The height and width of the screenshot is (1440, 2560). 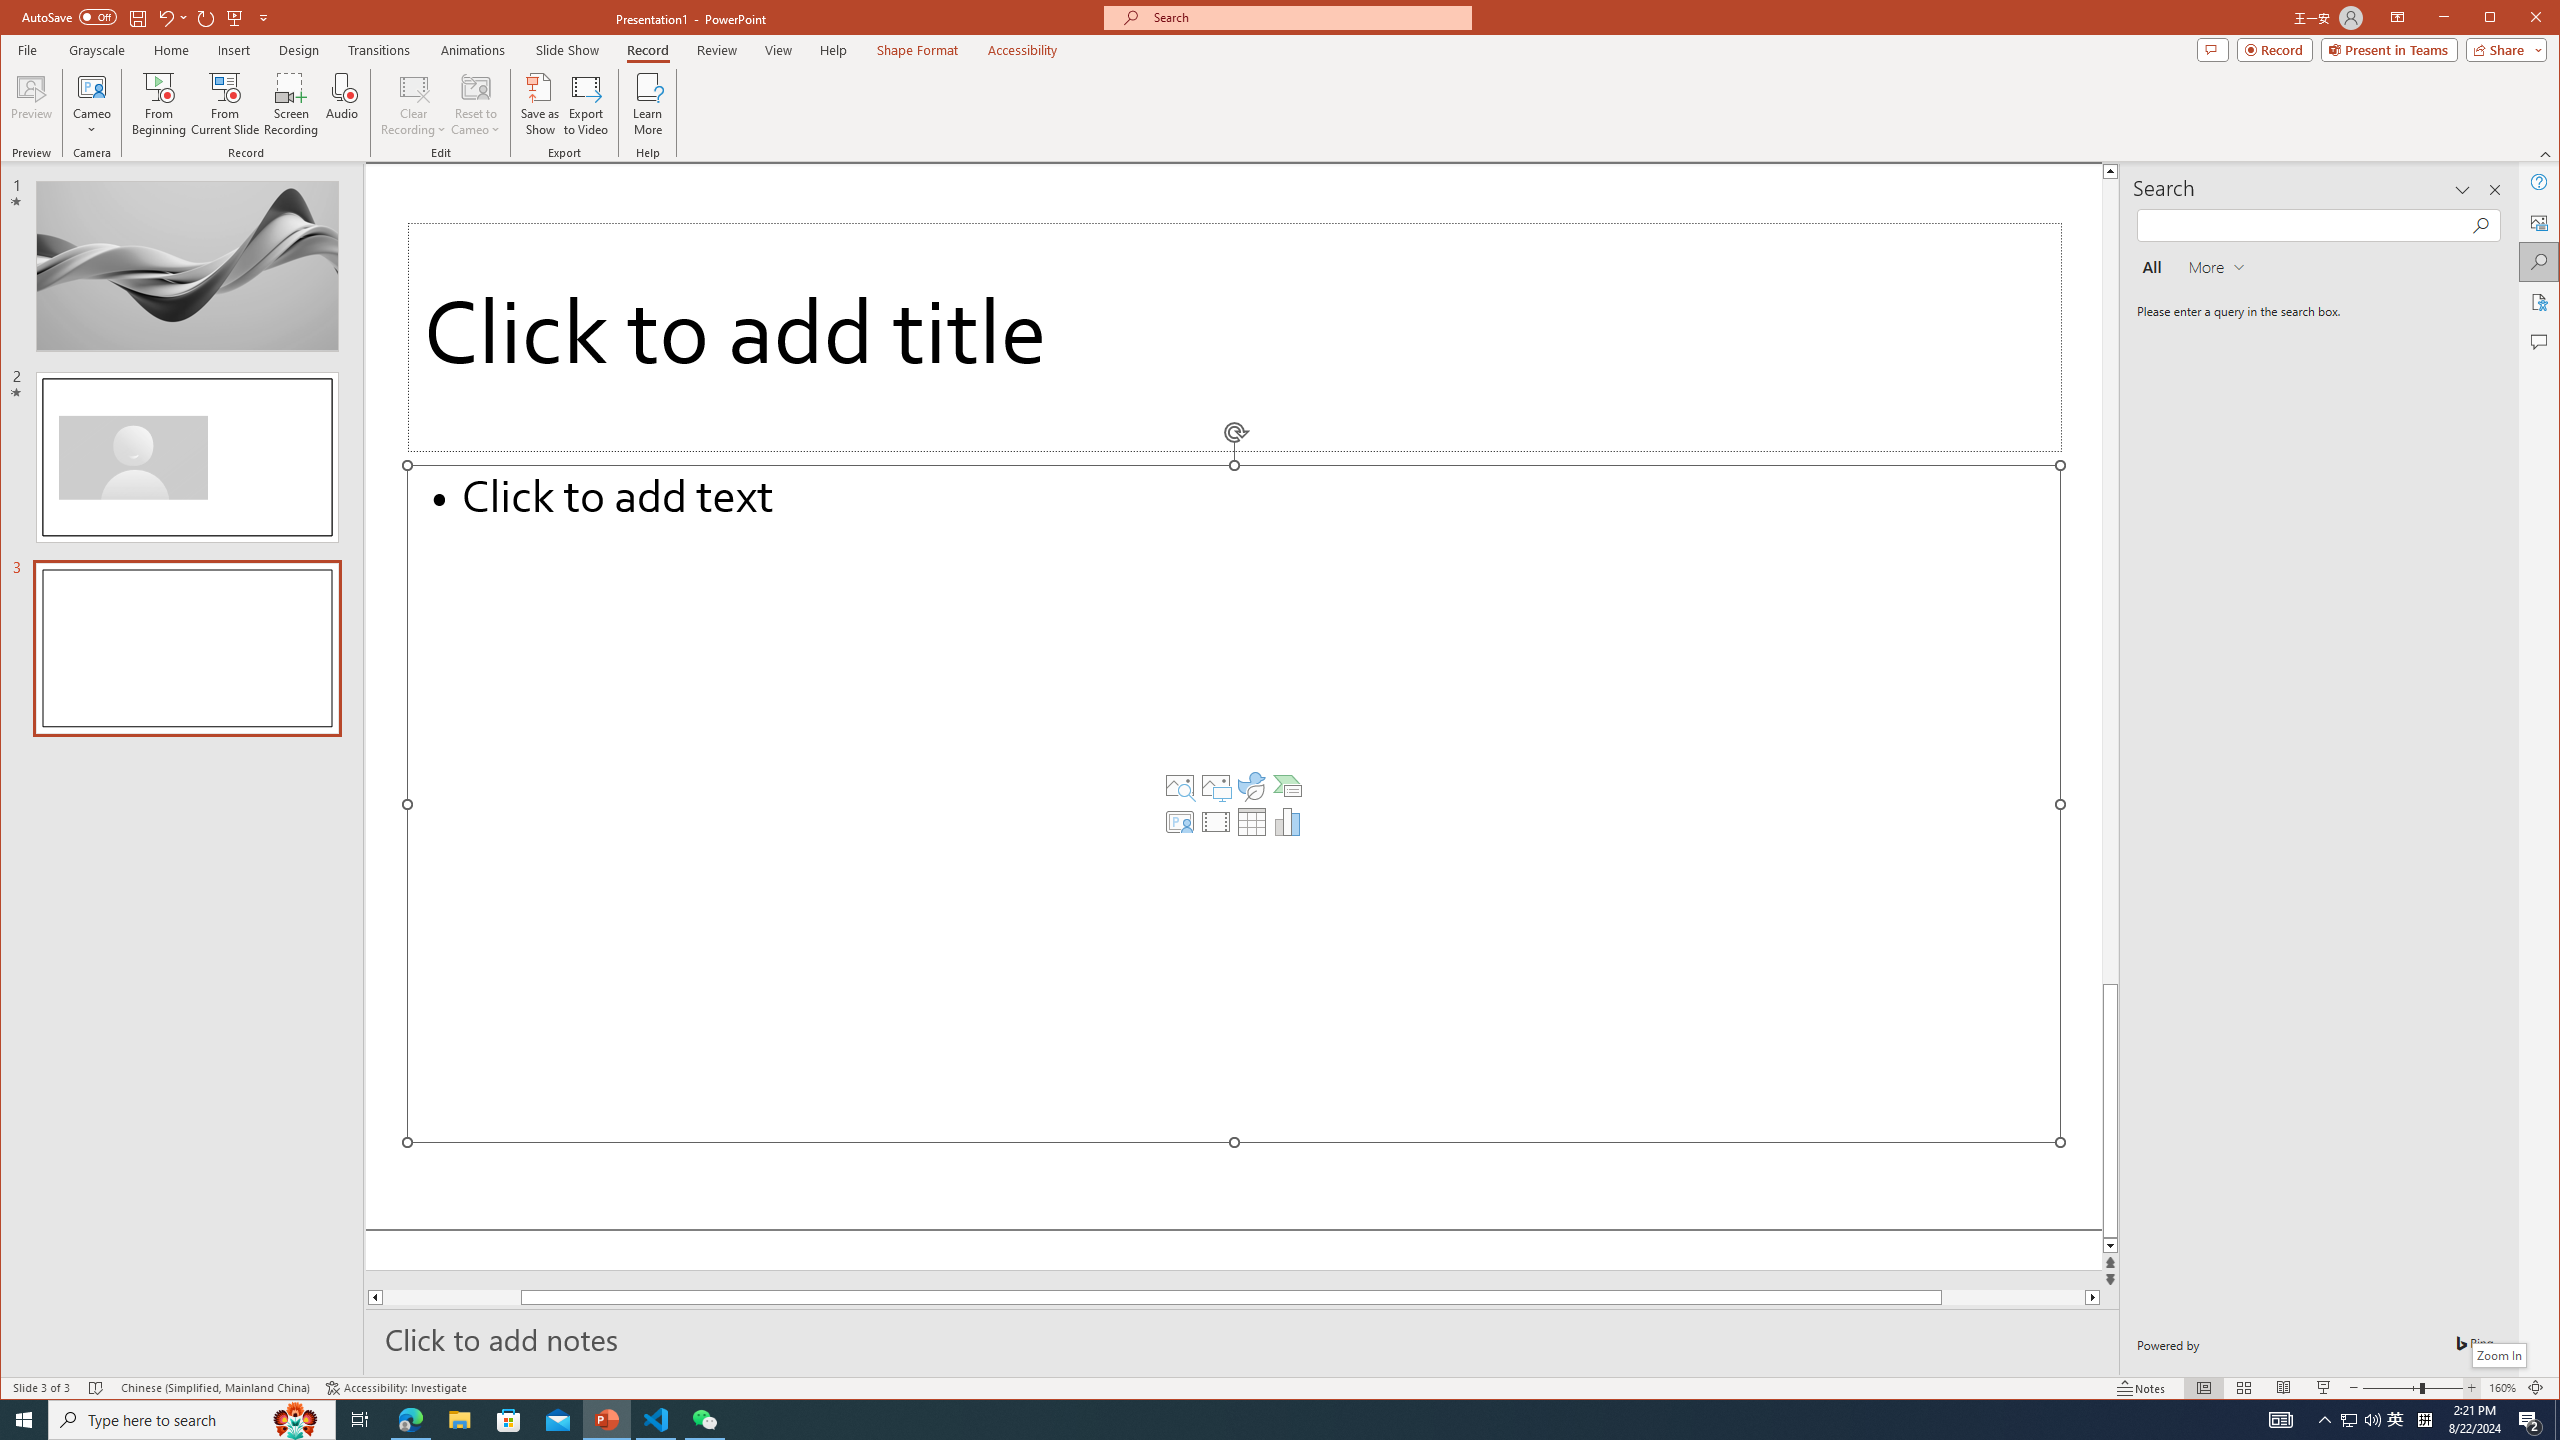 I want to click on Cameo, so click(x=93, y=86).